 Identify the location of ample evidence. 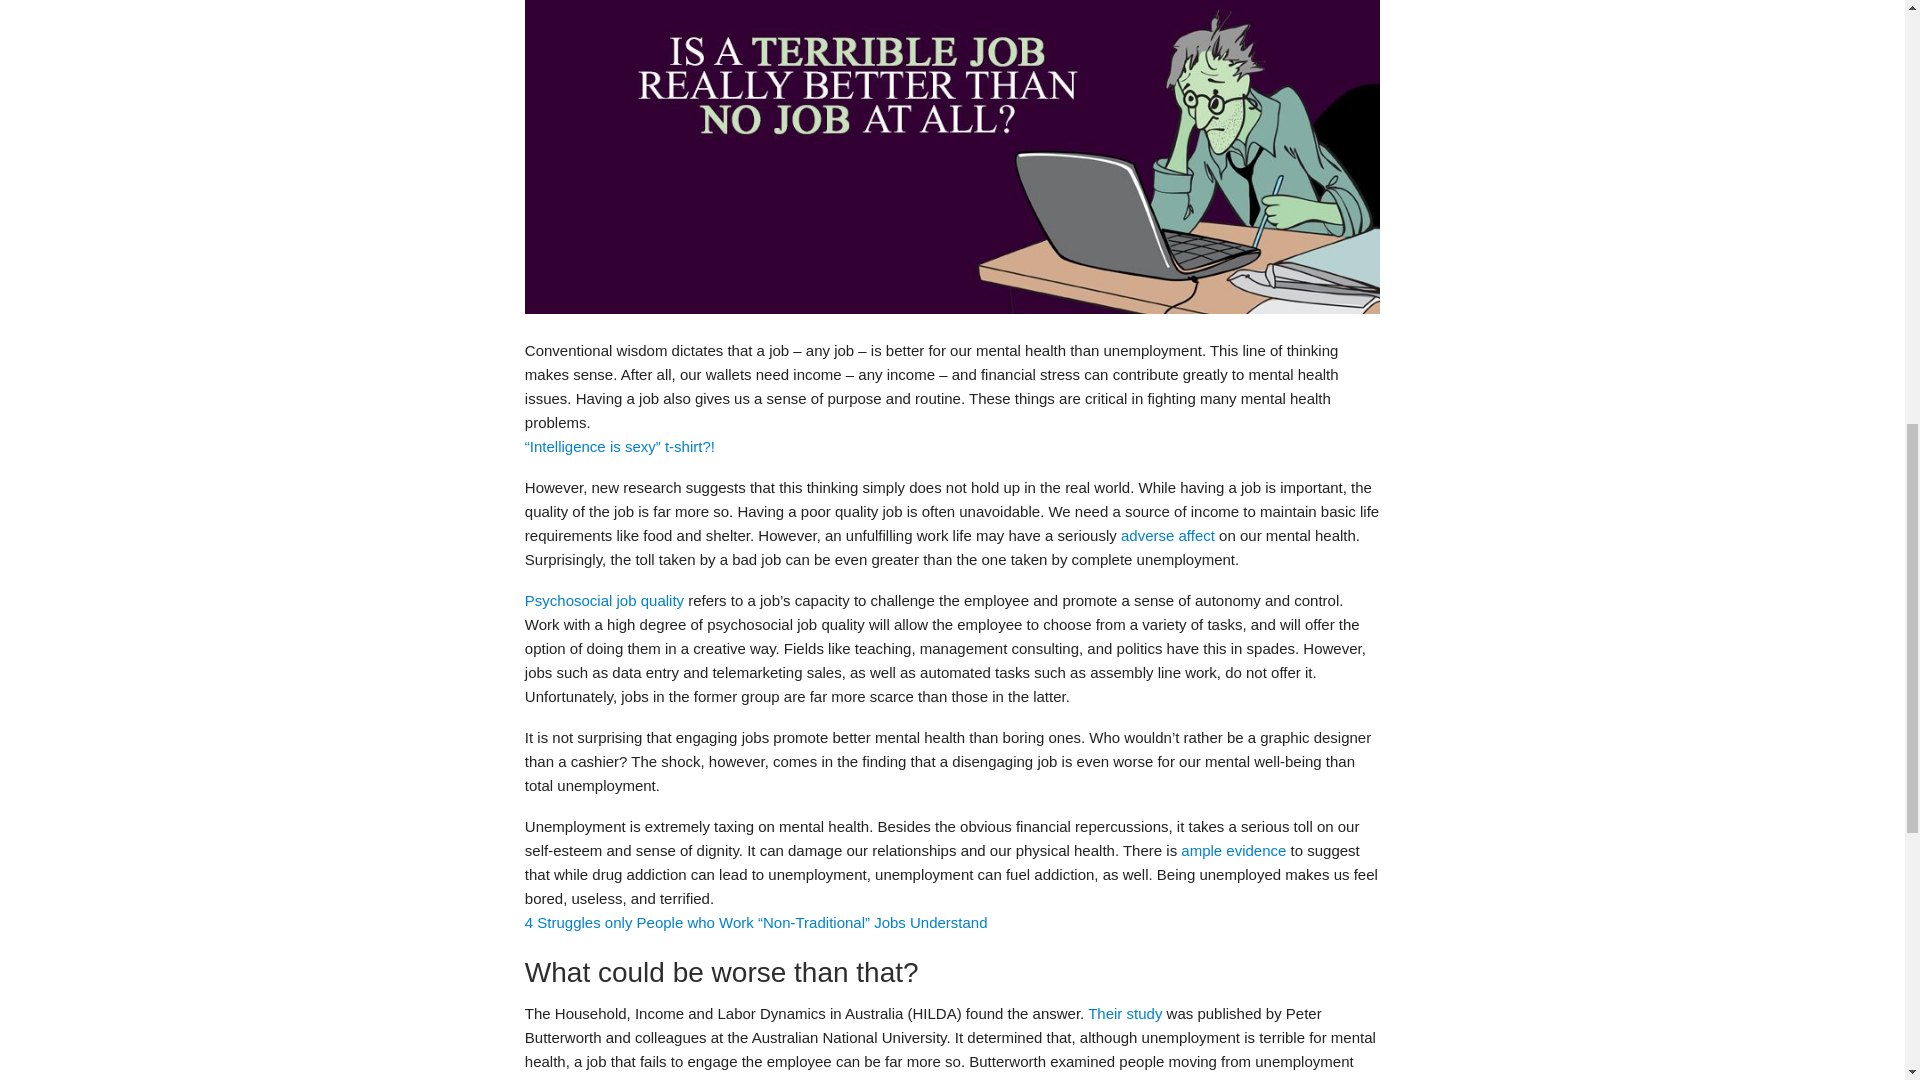
(1233, 850).